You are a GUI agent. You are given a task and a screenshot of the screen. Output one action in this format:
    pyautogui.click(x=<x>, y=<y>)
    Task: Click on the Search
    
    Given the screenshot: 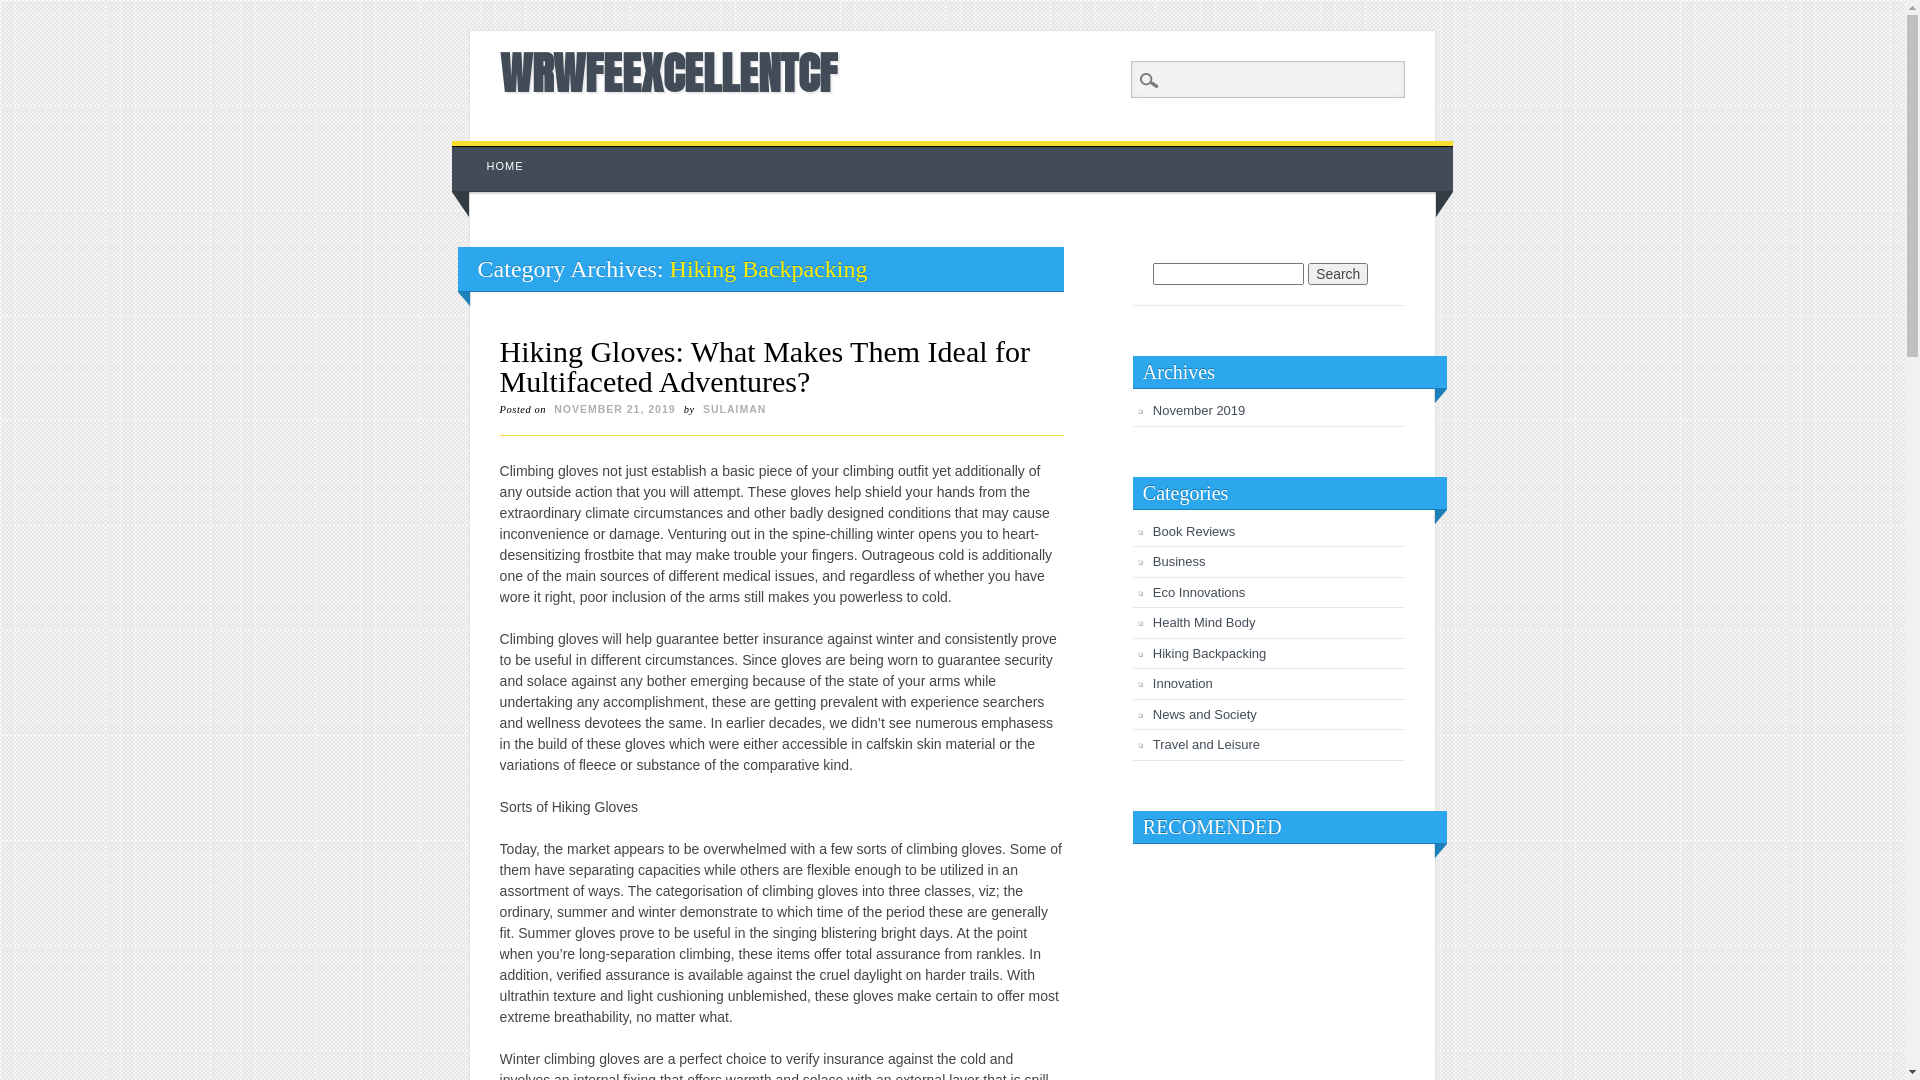 What is the action you would take?
    pyautogui.click(x=30, y=11)
    